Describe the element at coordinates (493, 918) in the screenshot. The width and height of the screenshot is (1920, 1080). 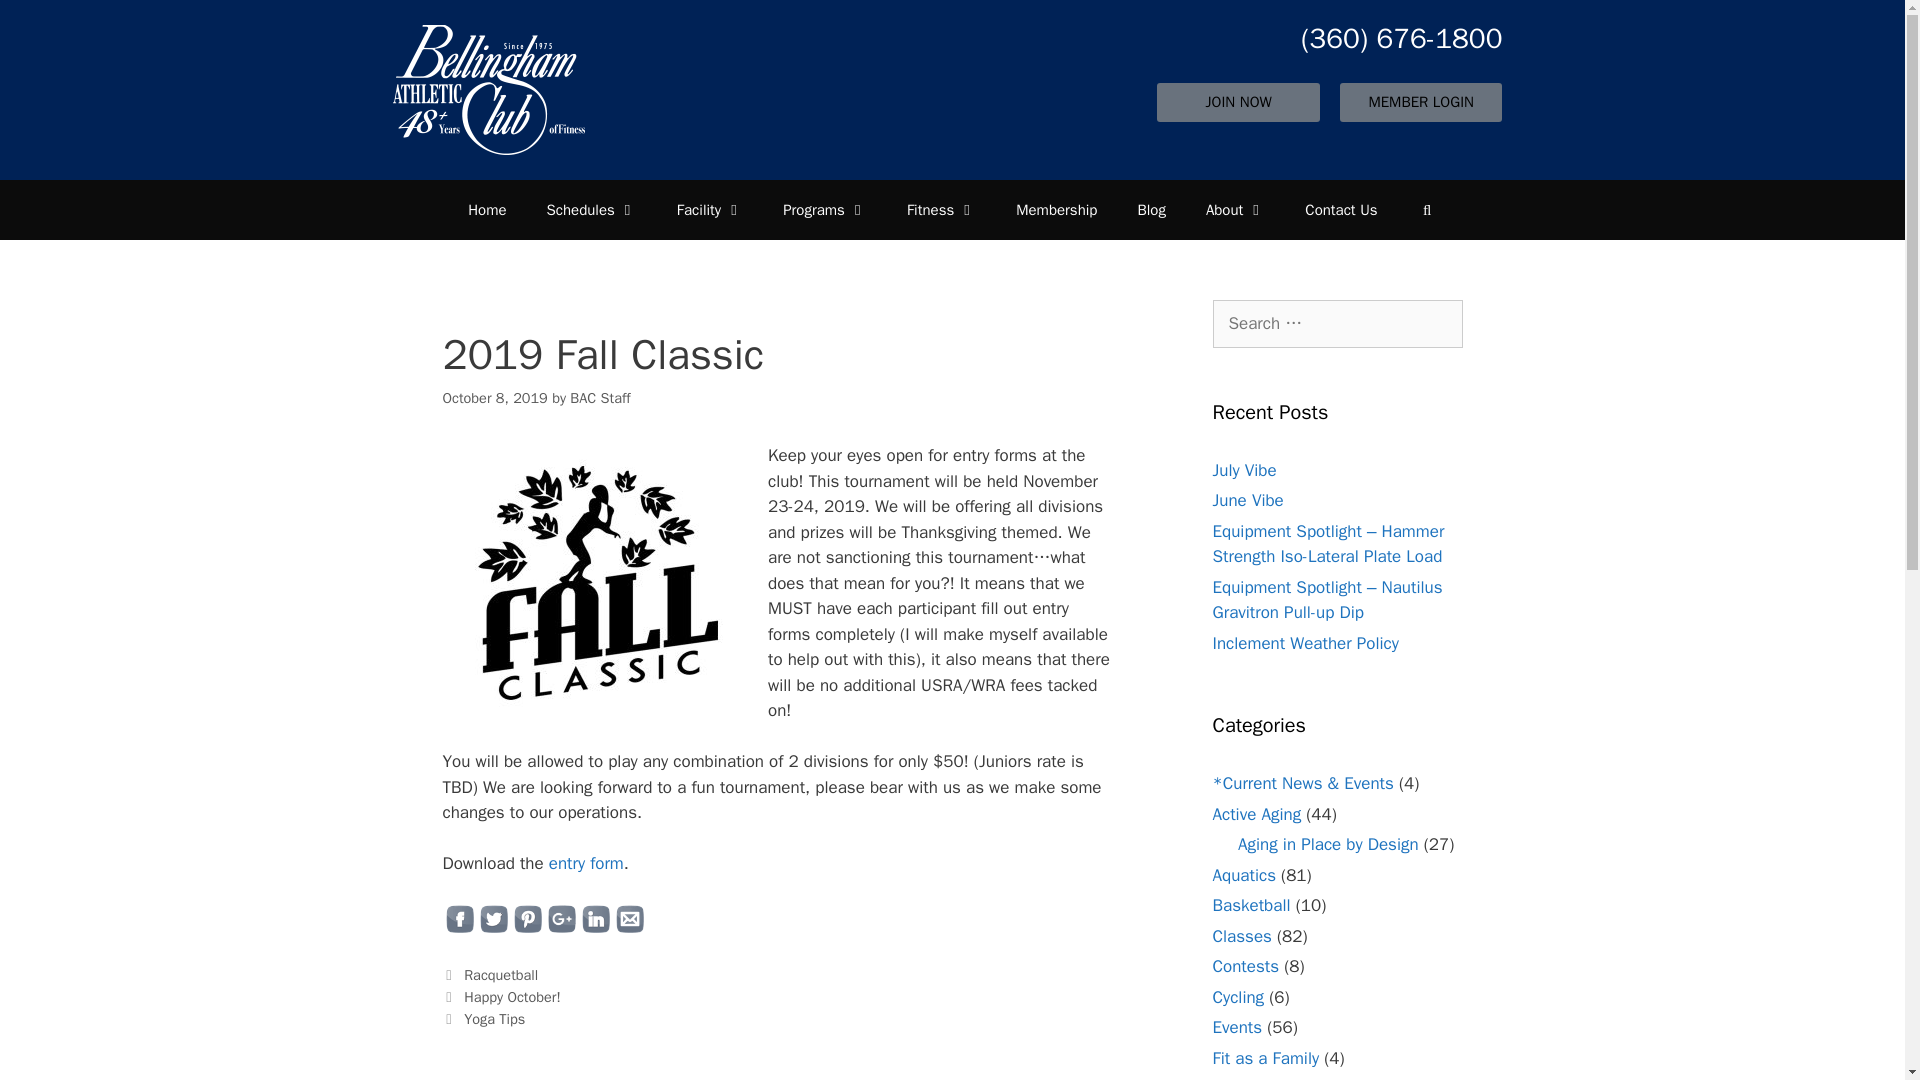
I see `twitter` at that location.